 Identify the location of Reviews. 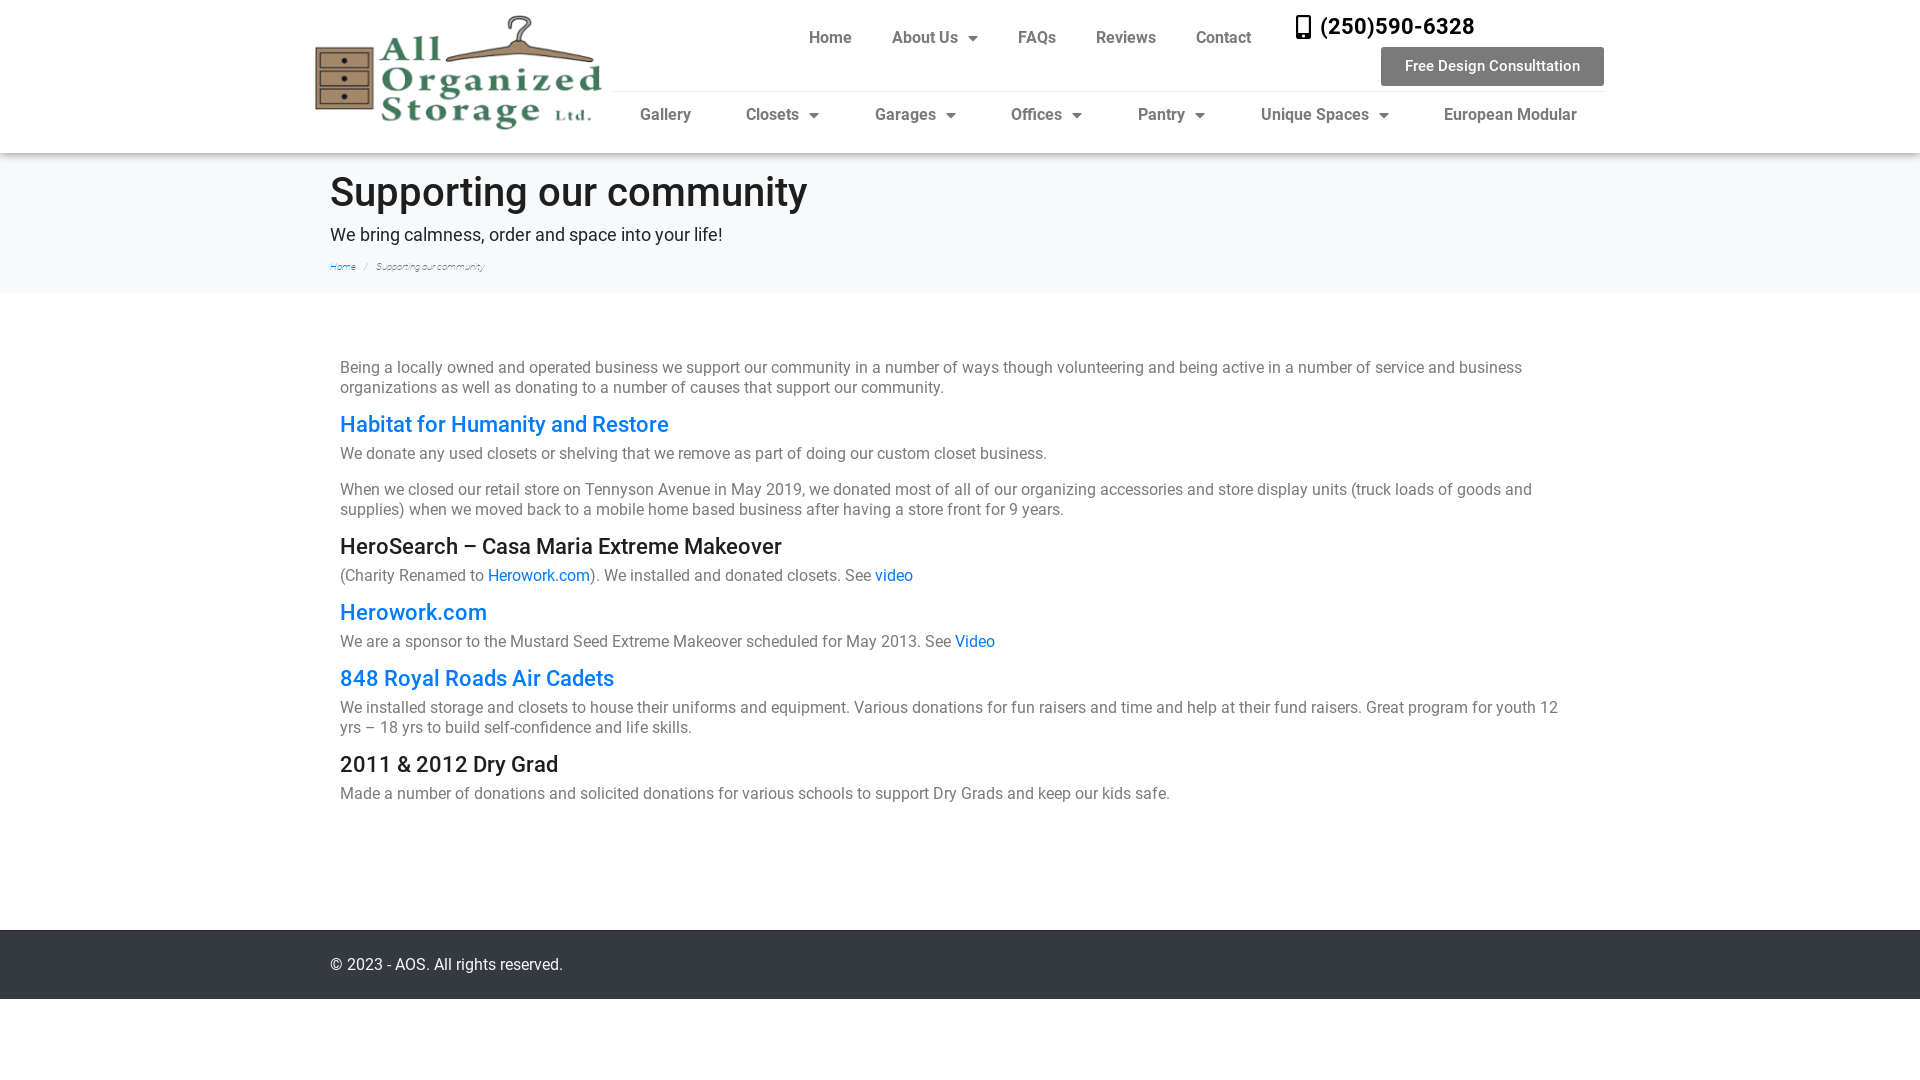
(1126, 38).